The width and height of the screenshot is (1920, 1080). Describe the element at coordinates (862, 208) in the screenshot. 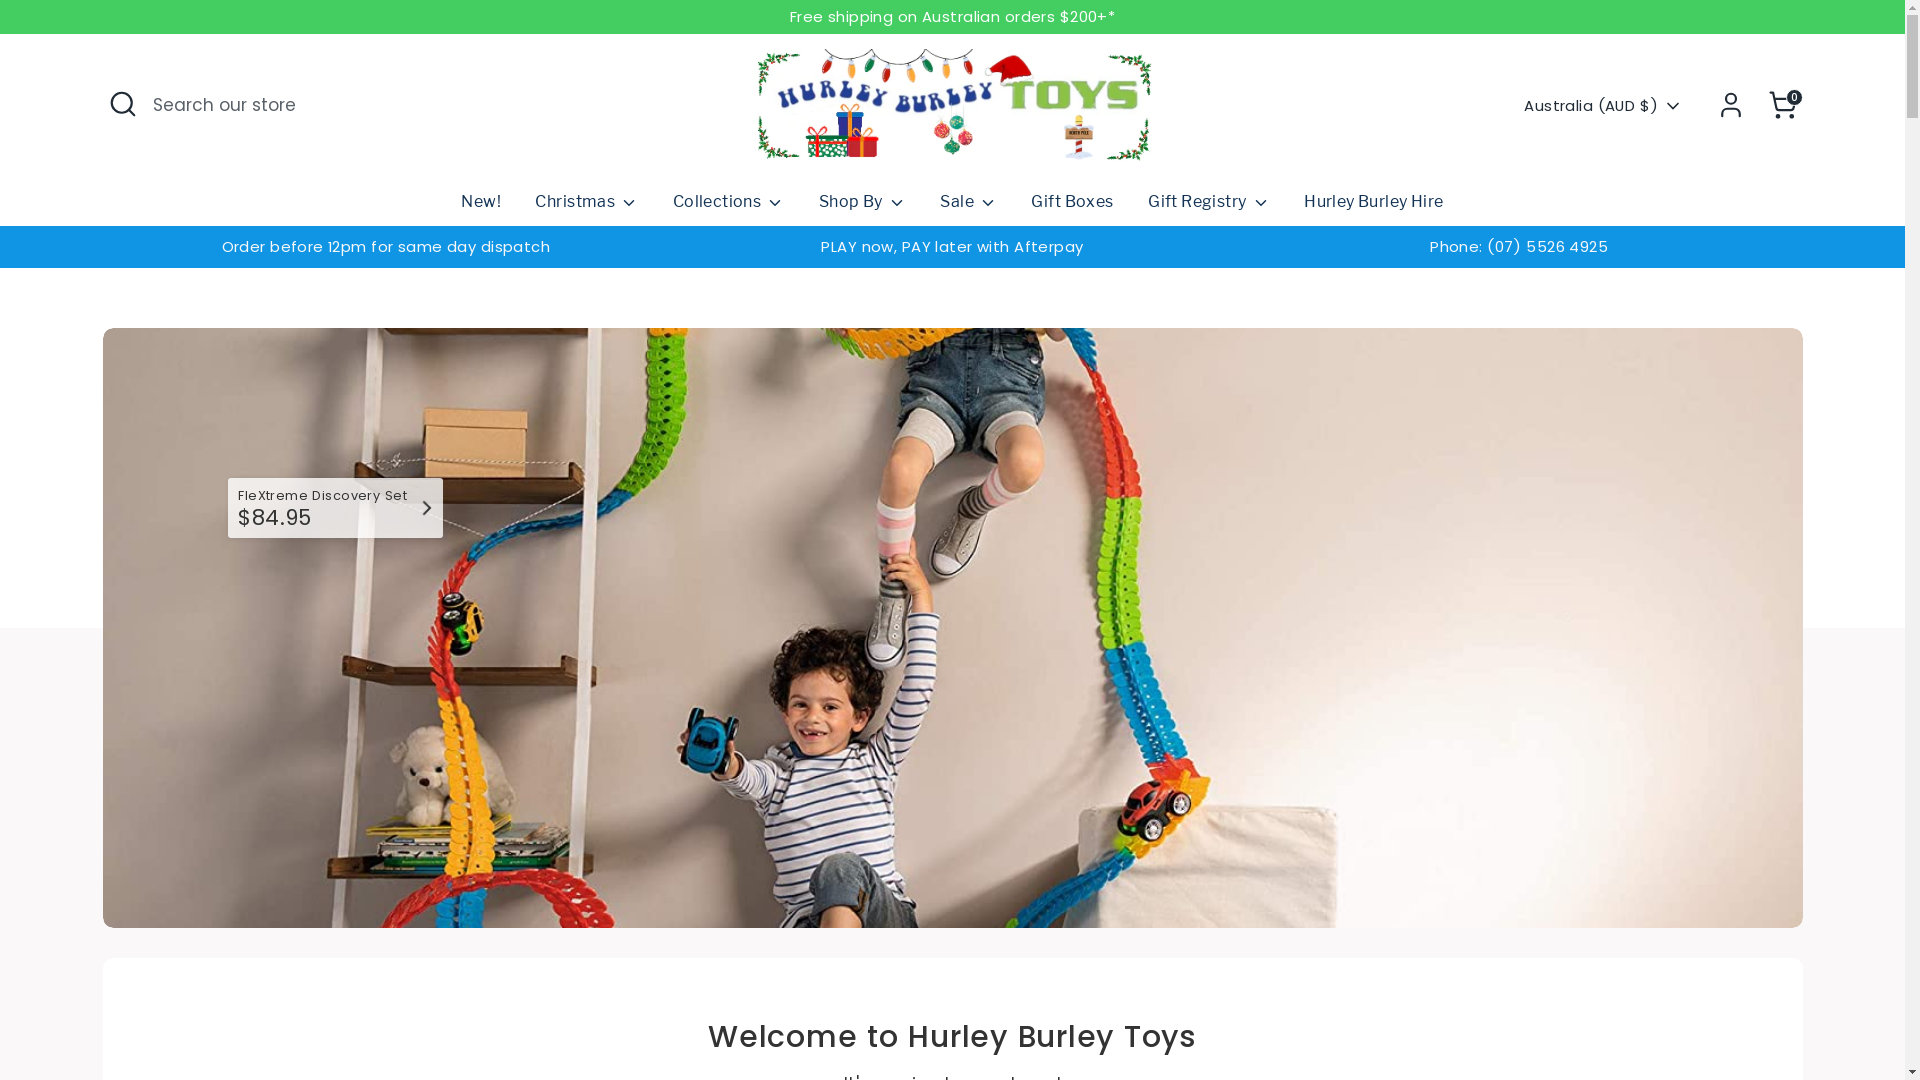

I see `Shop By` at that location.